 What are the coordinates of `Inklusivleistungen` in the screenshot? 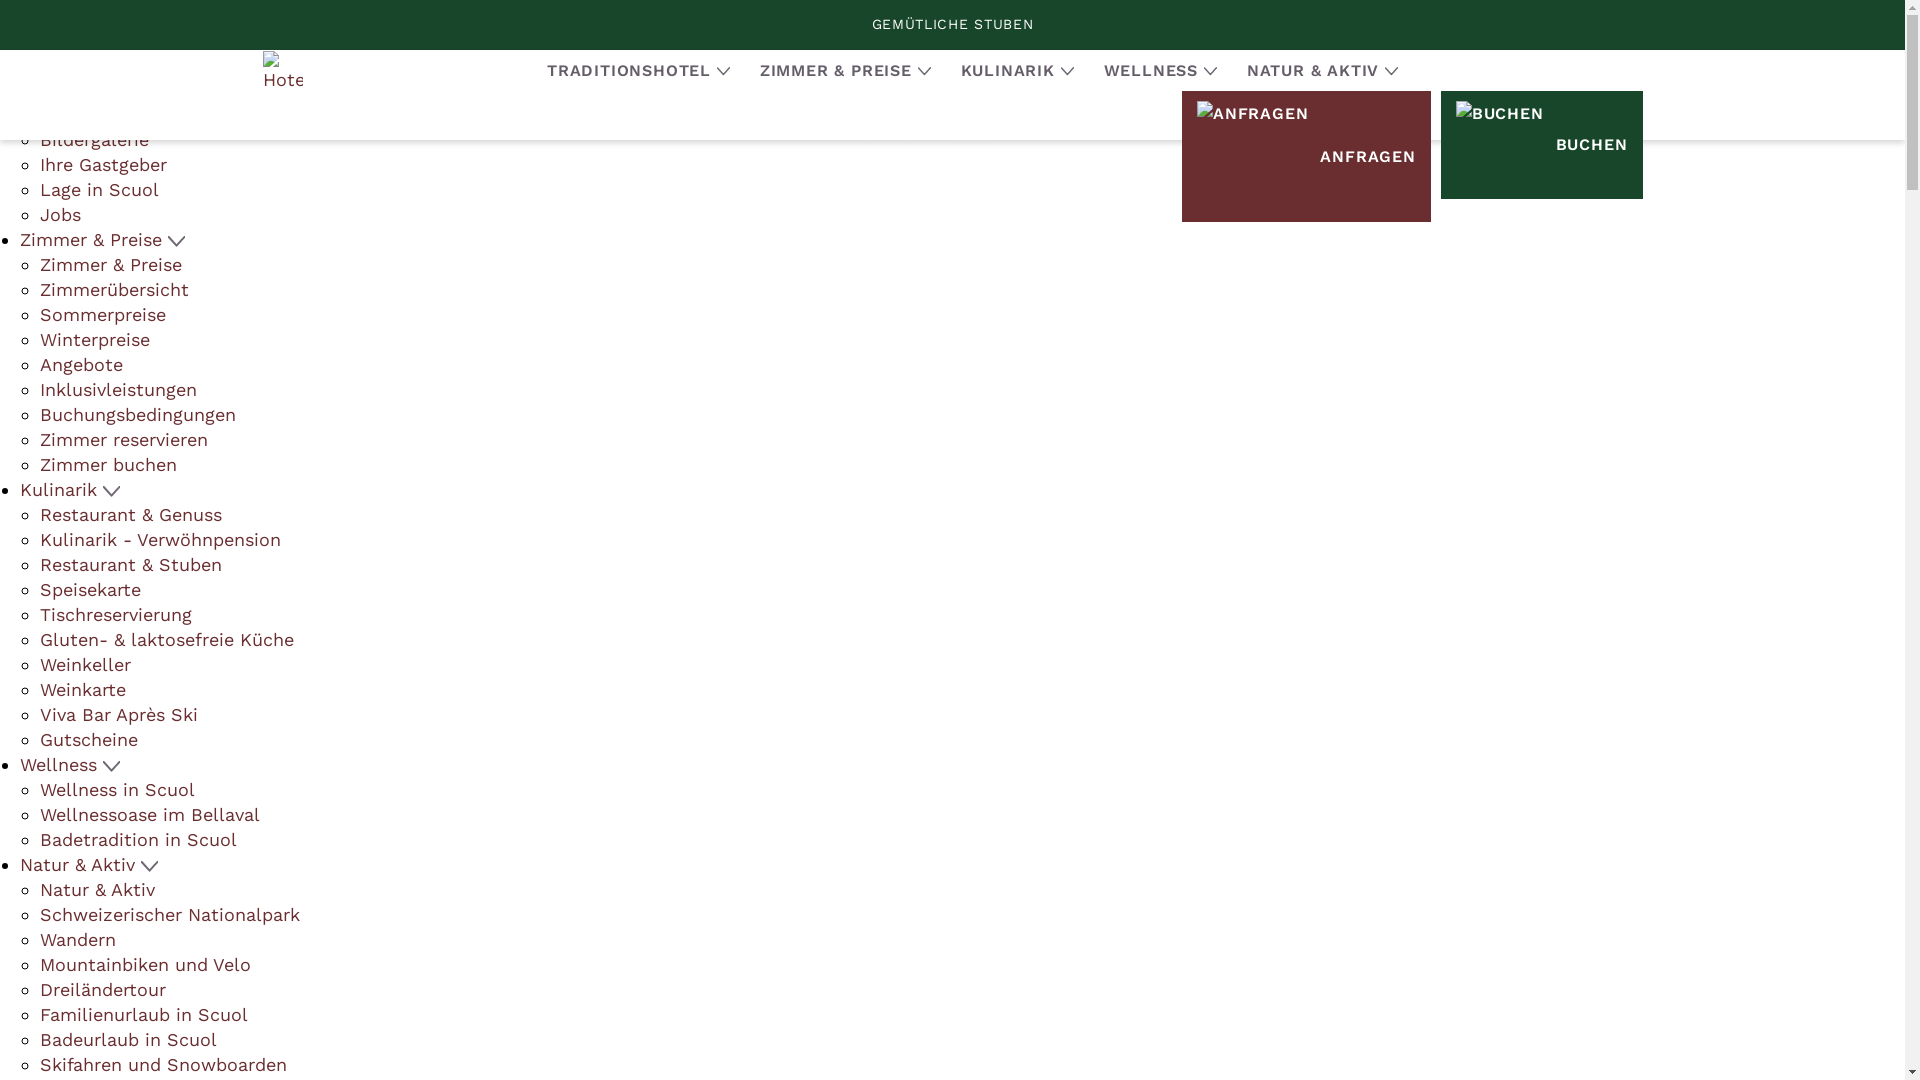 It's located at (118, 390).